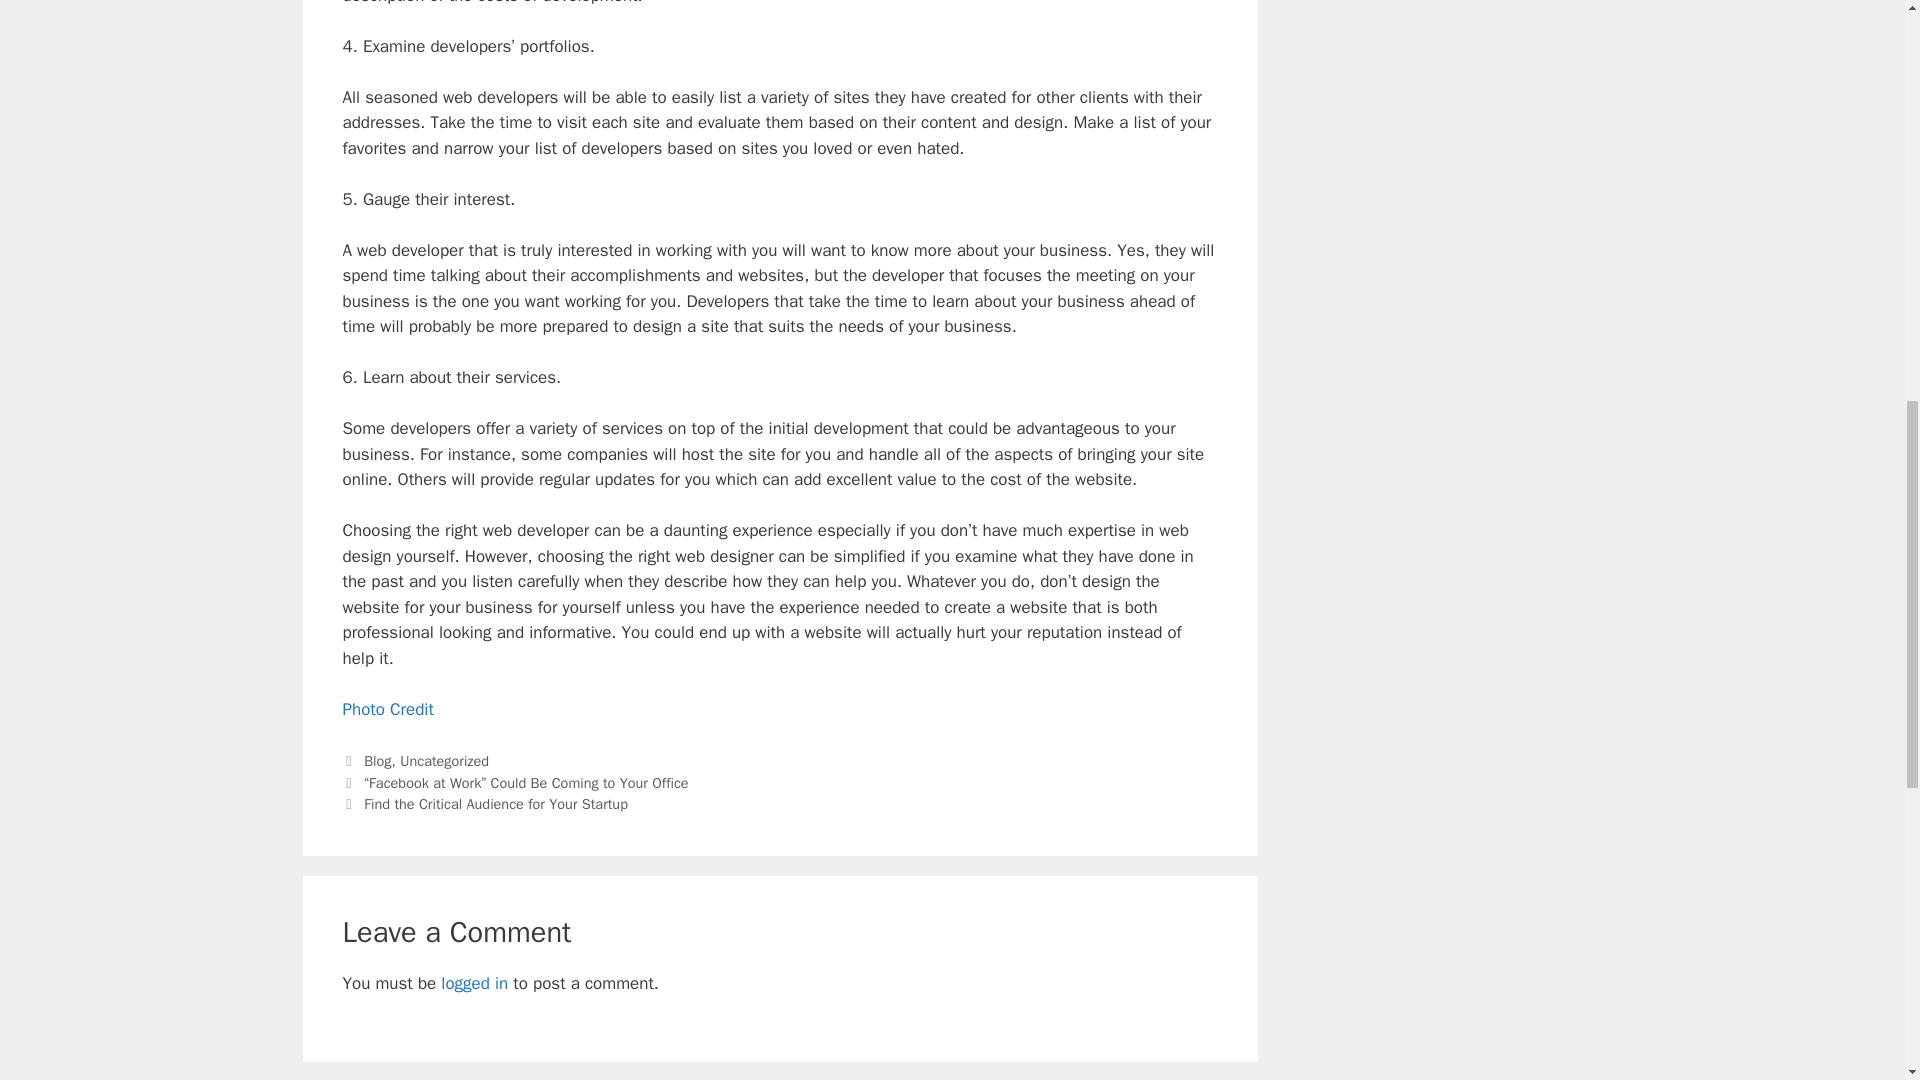 The height and width of the screenshot is (1080, 1920). What do you see at coordinates (496, 804) in the screenshot?
I see `Find the Critical Audience for Your Startup` at bounding box center [496, 804].